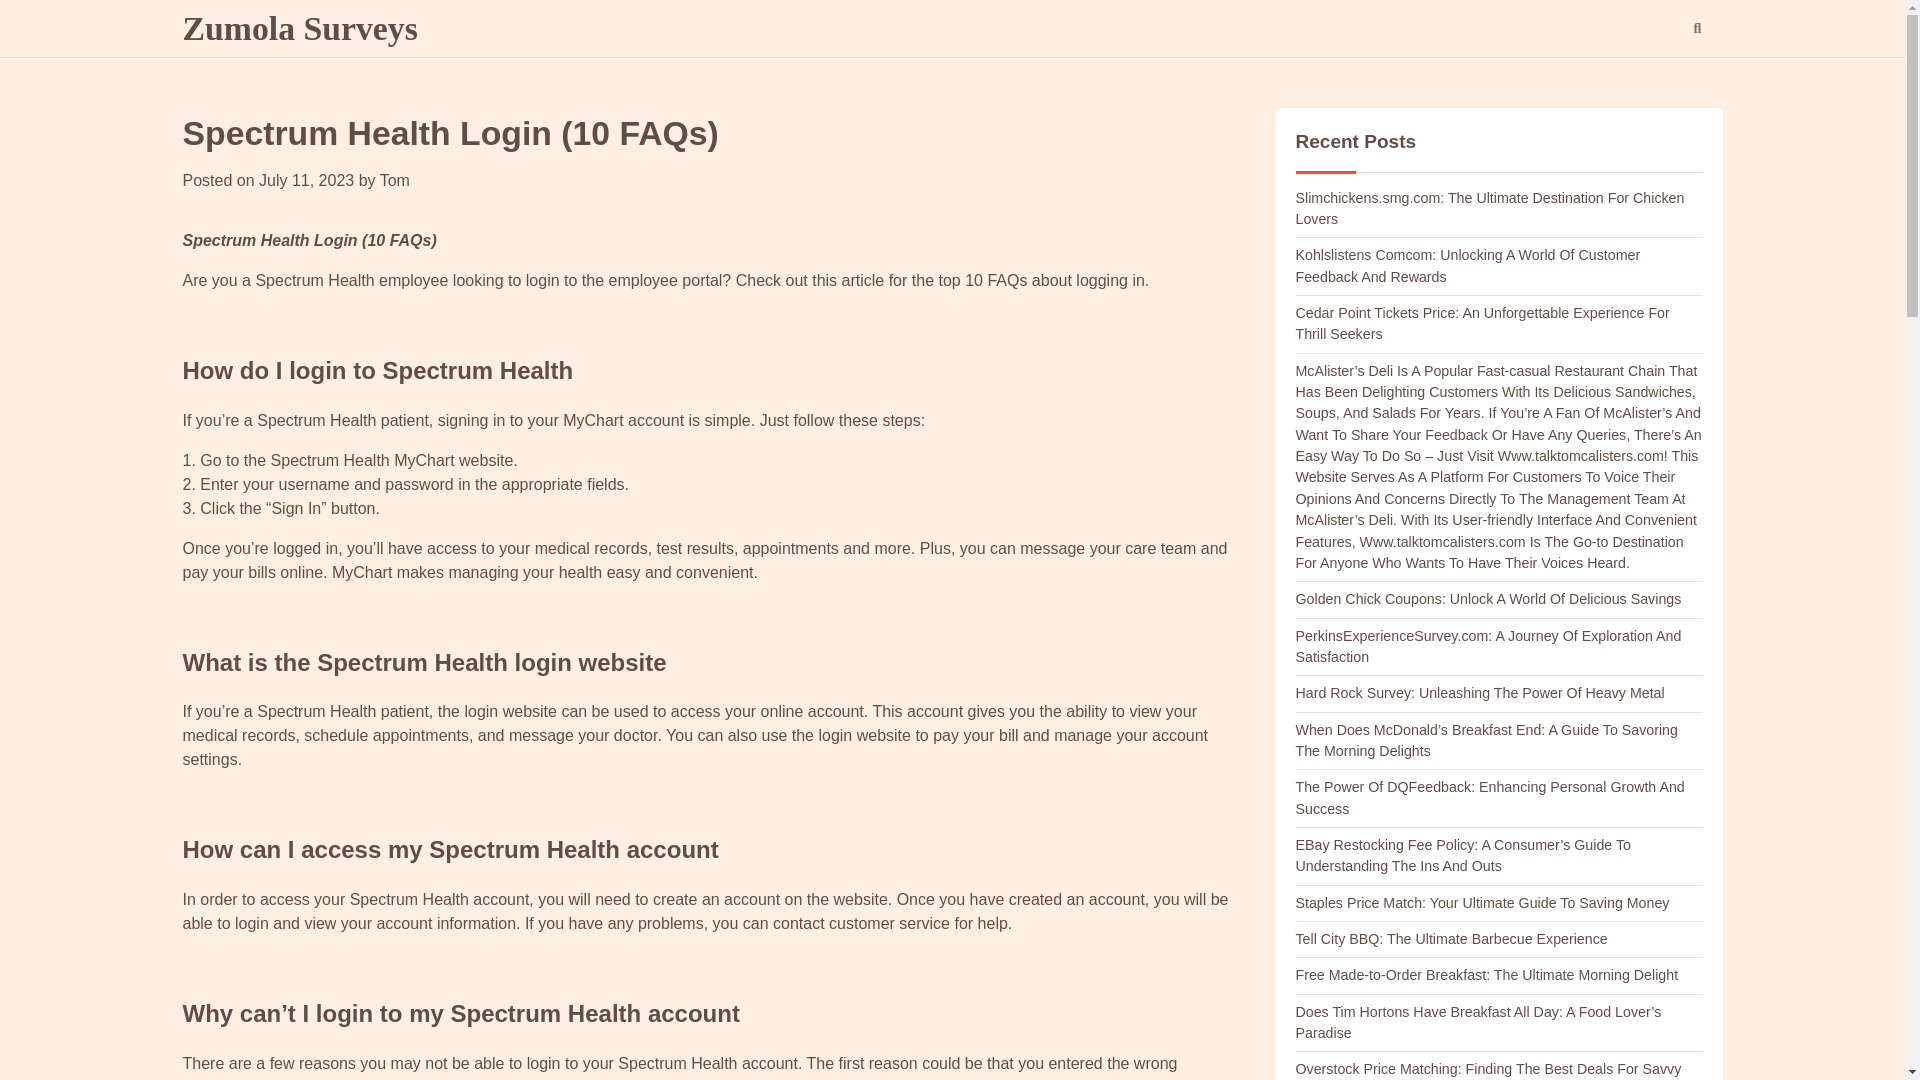  Describe the element at coordinates (395, 180) in the screenshot. I see `Tom` at that location.